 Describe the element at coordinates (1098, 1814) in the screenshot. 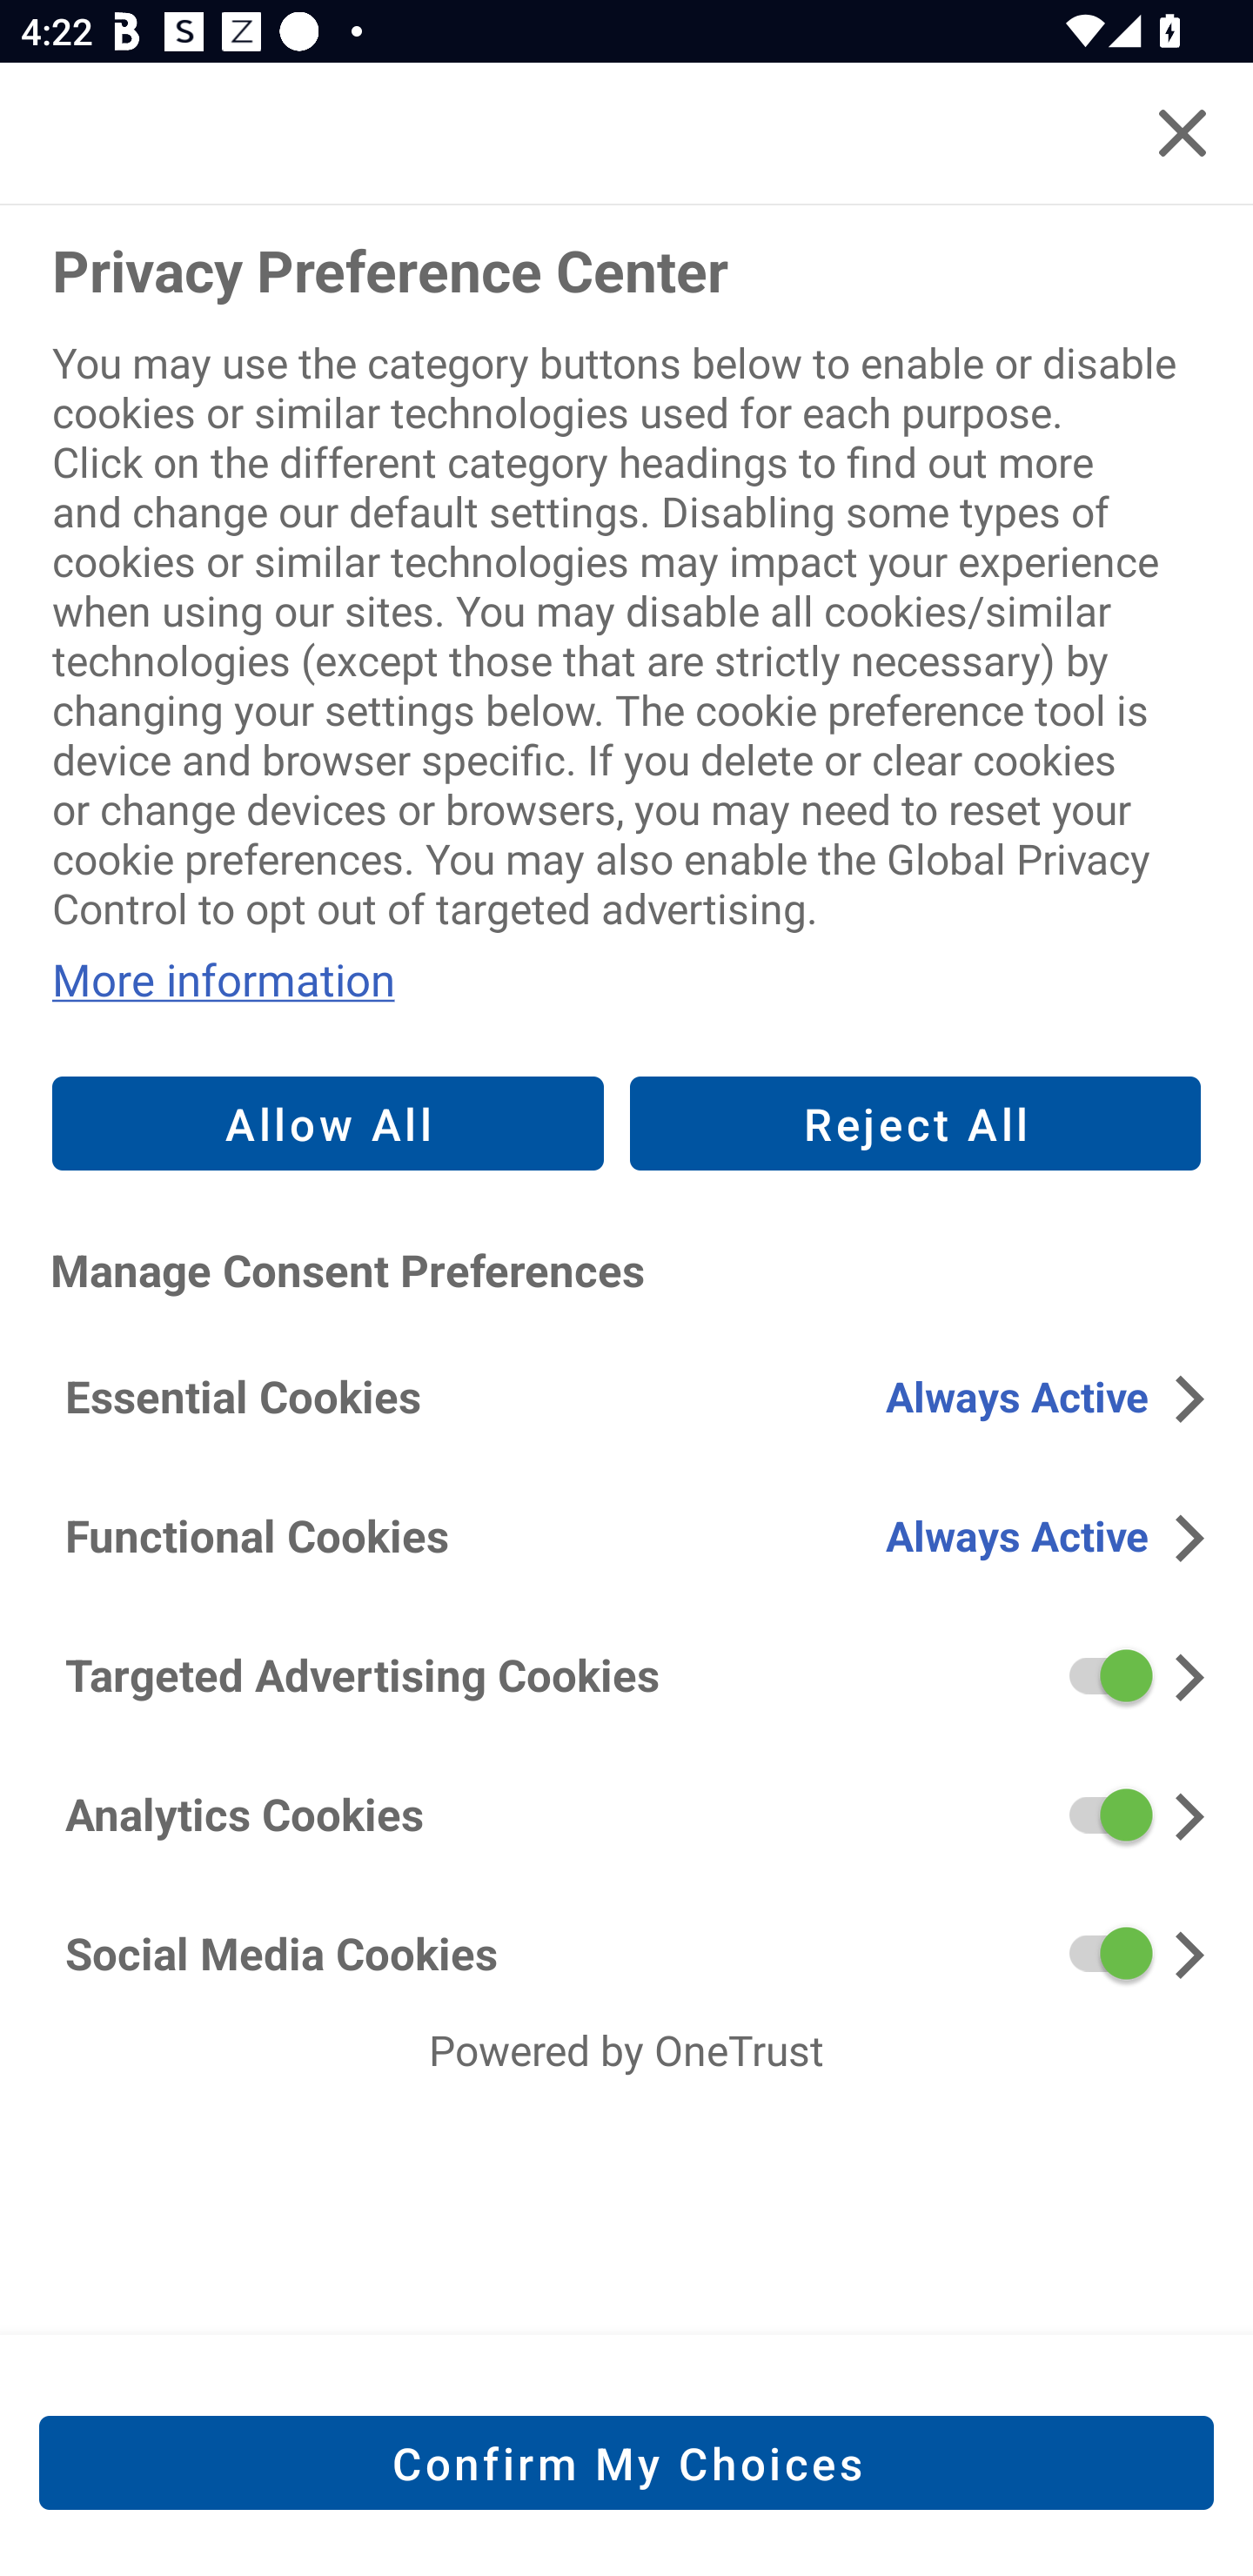

I see `Consent` at that location.